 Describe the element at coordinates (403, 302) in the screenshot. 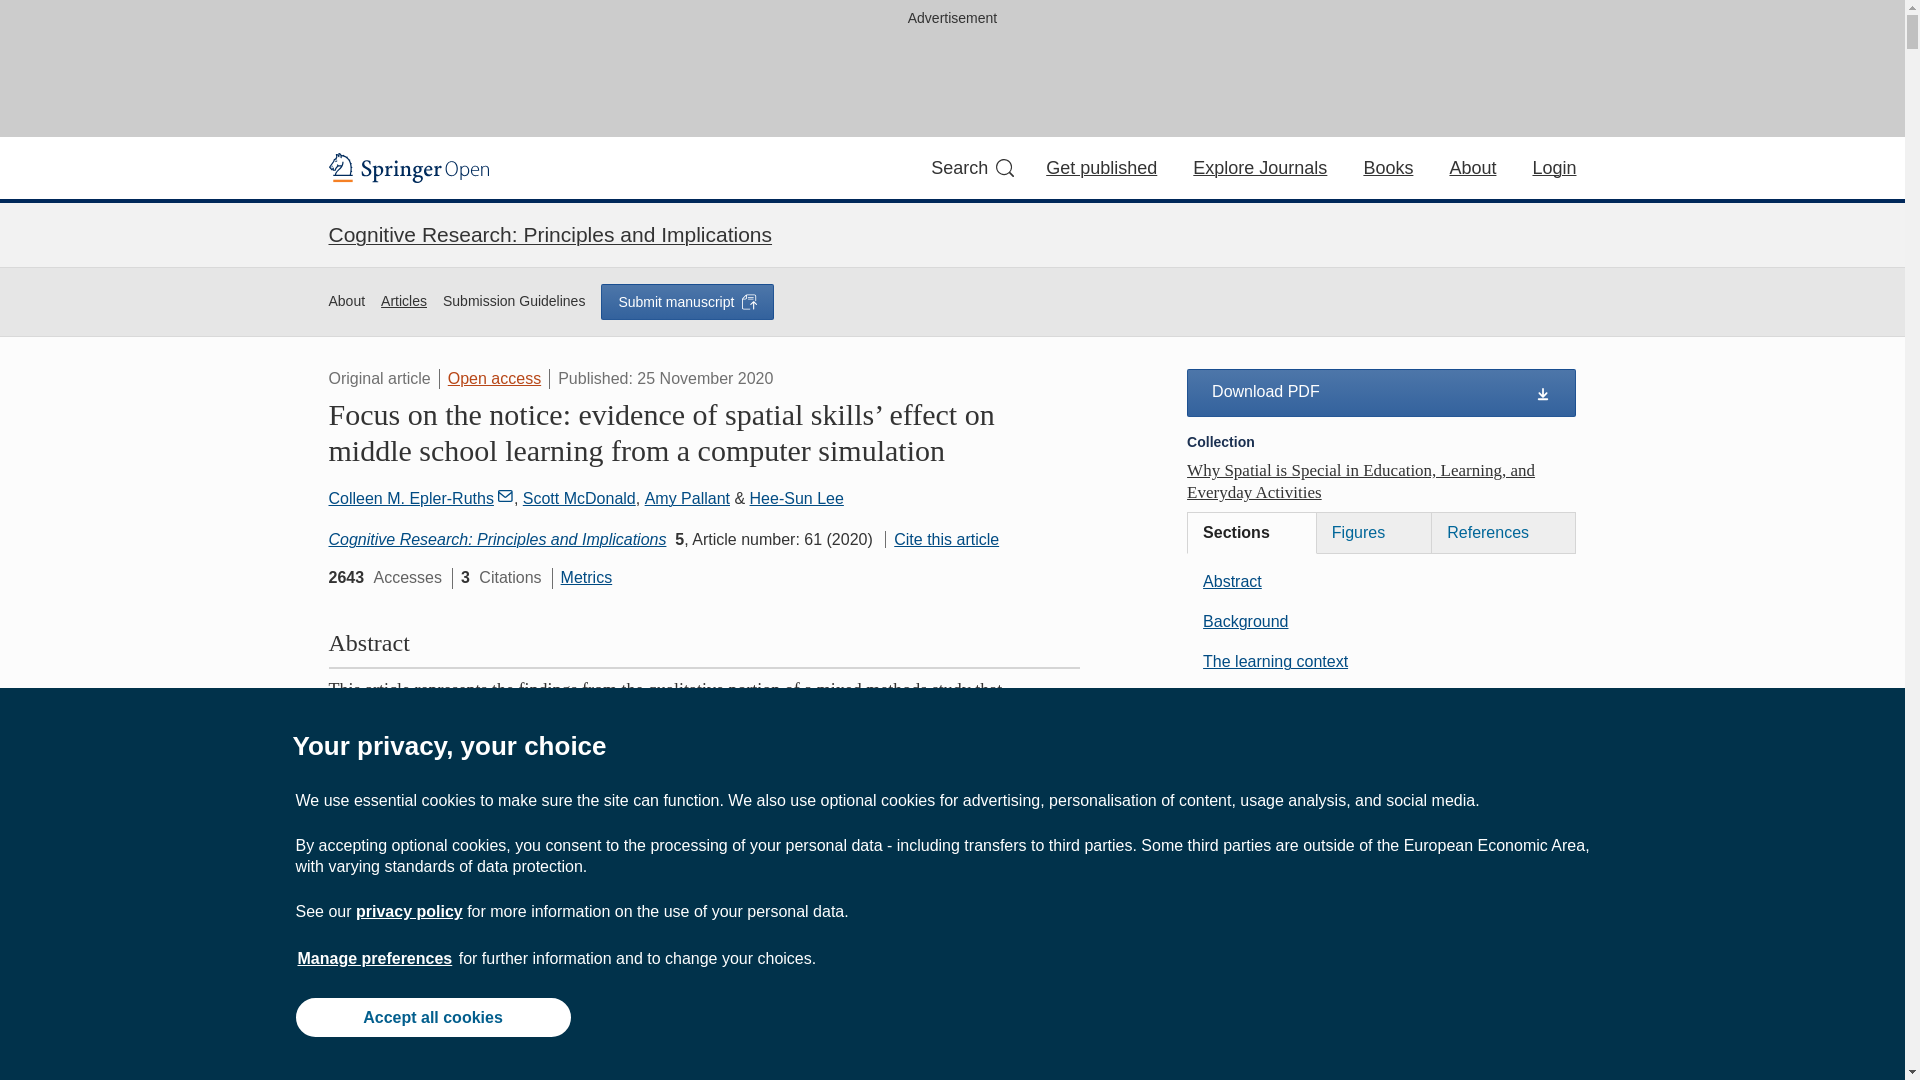

I see `Articles` at that location.